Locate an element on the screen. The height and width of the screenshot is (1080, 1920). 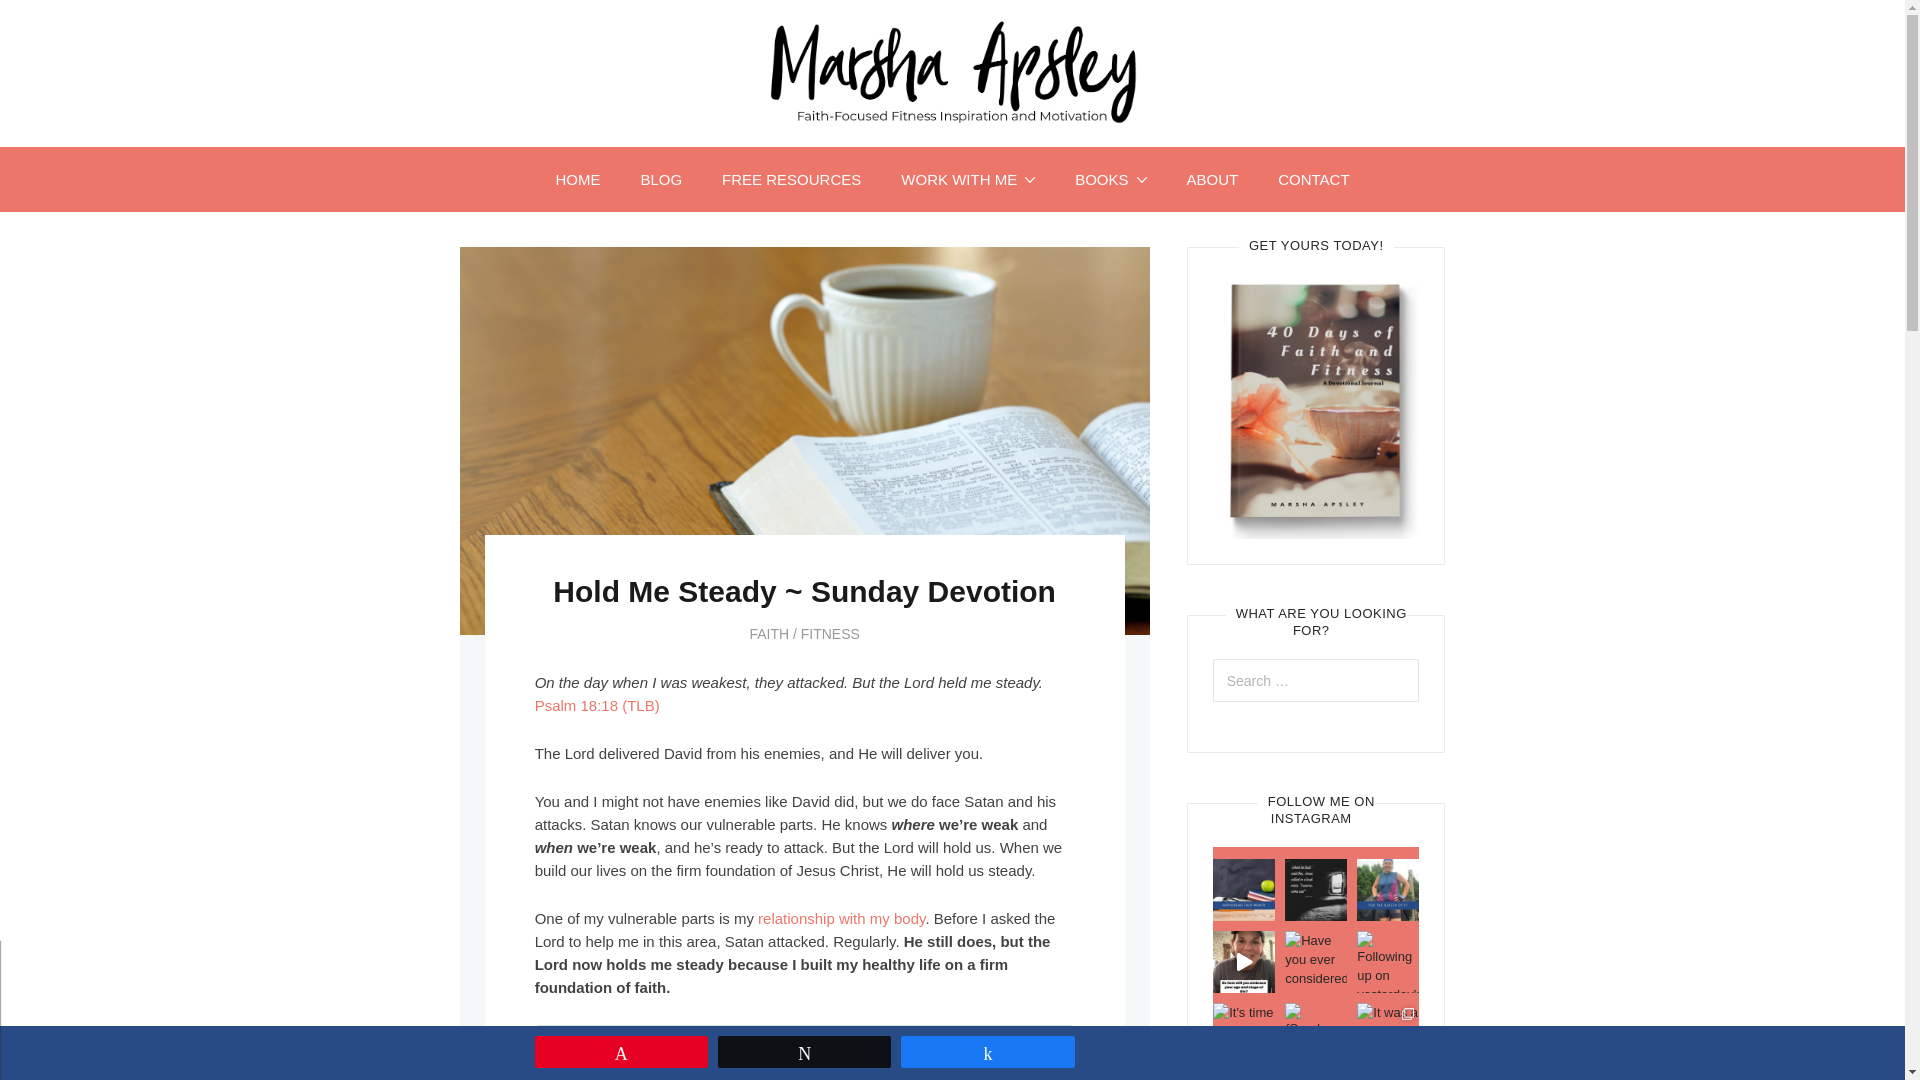
FAITH is located at coordinates (768, 634).